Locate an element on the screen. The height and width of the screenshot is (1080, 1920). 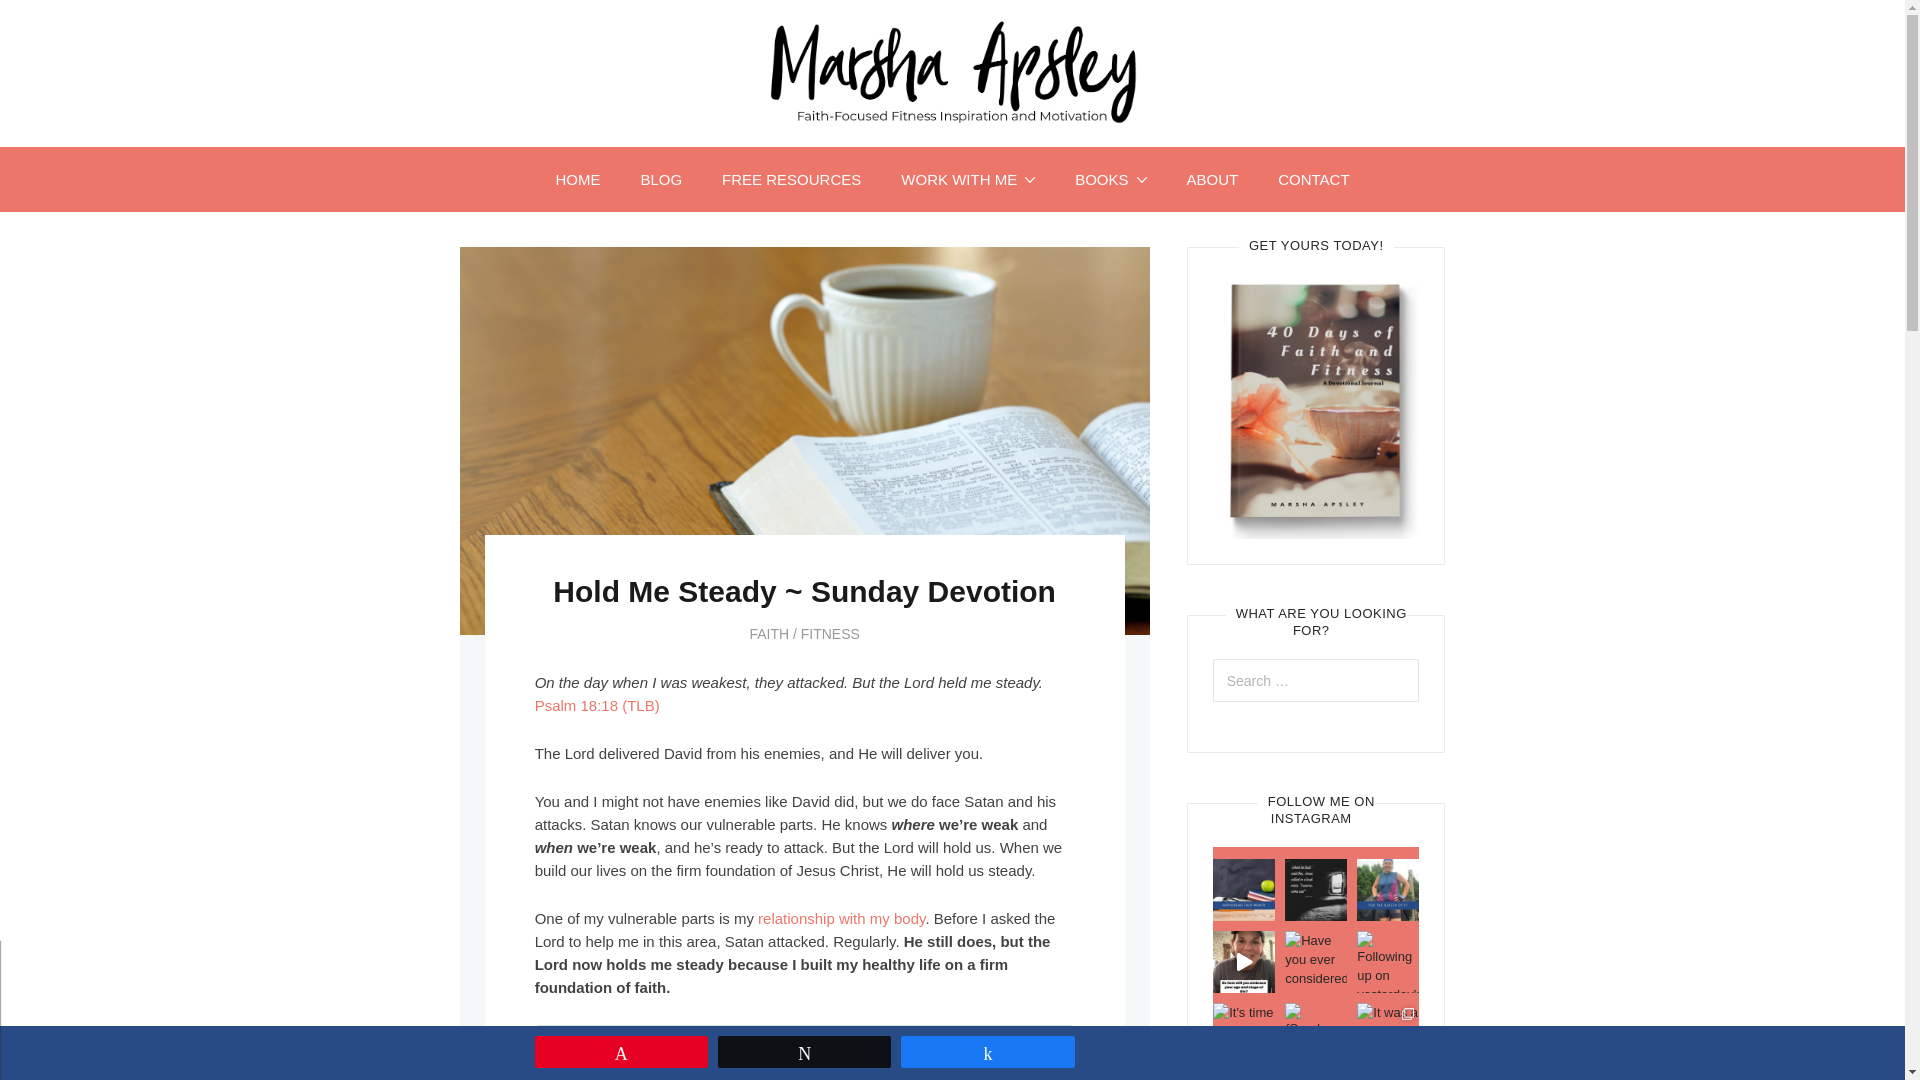
FAITH is located at coordinates (768, 634).